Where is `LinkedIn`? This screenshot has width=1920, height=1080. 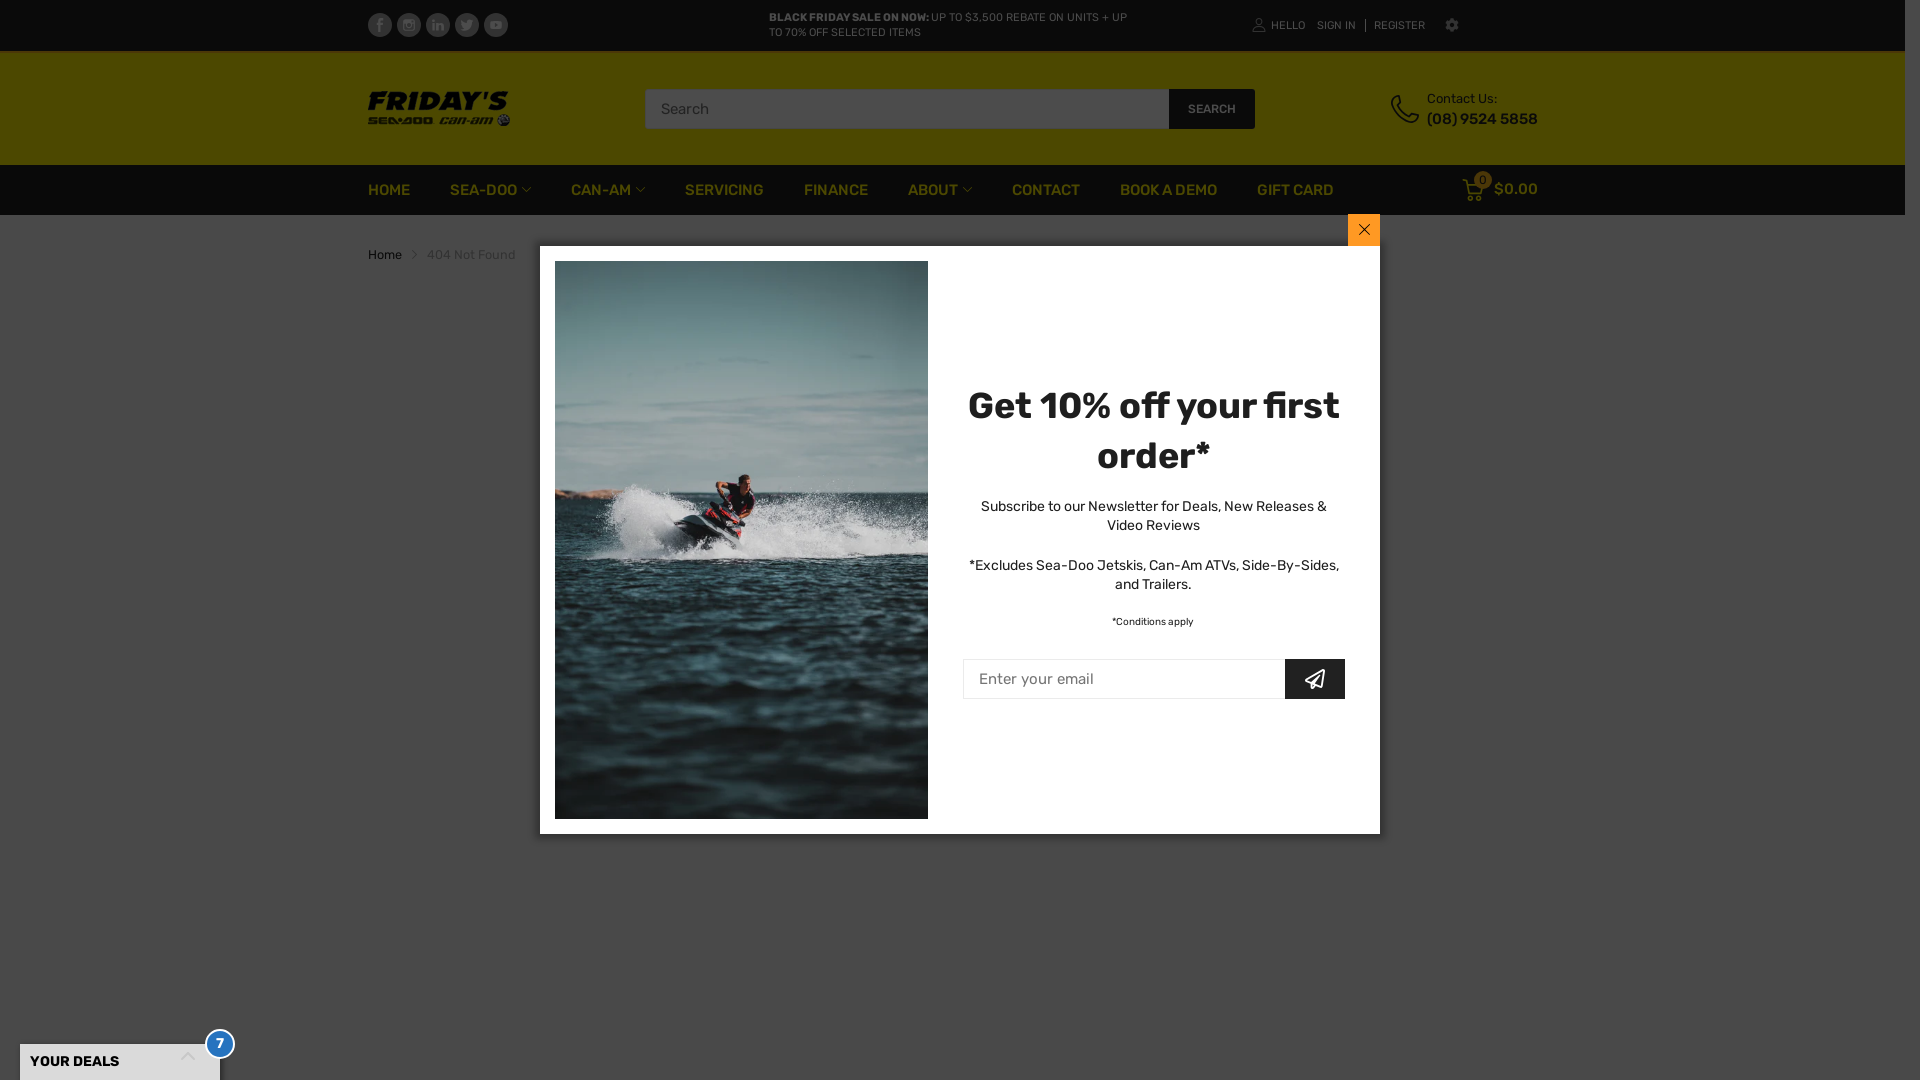 LinkedIn is located at coordinates (438, 25).